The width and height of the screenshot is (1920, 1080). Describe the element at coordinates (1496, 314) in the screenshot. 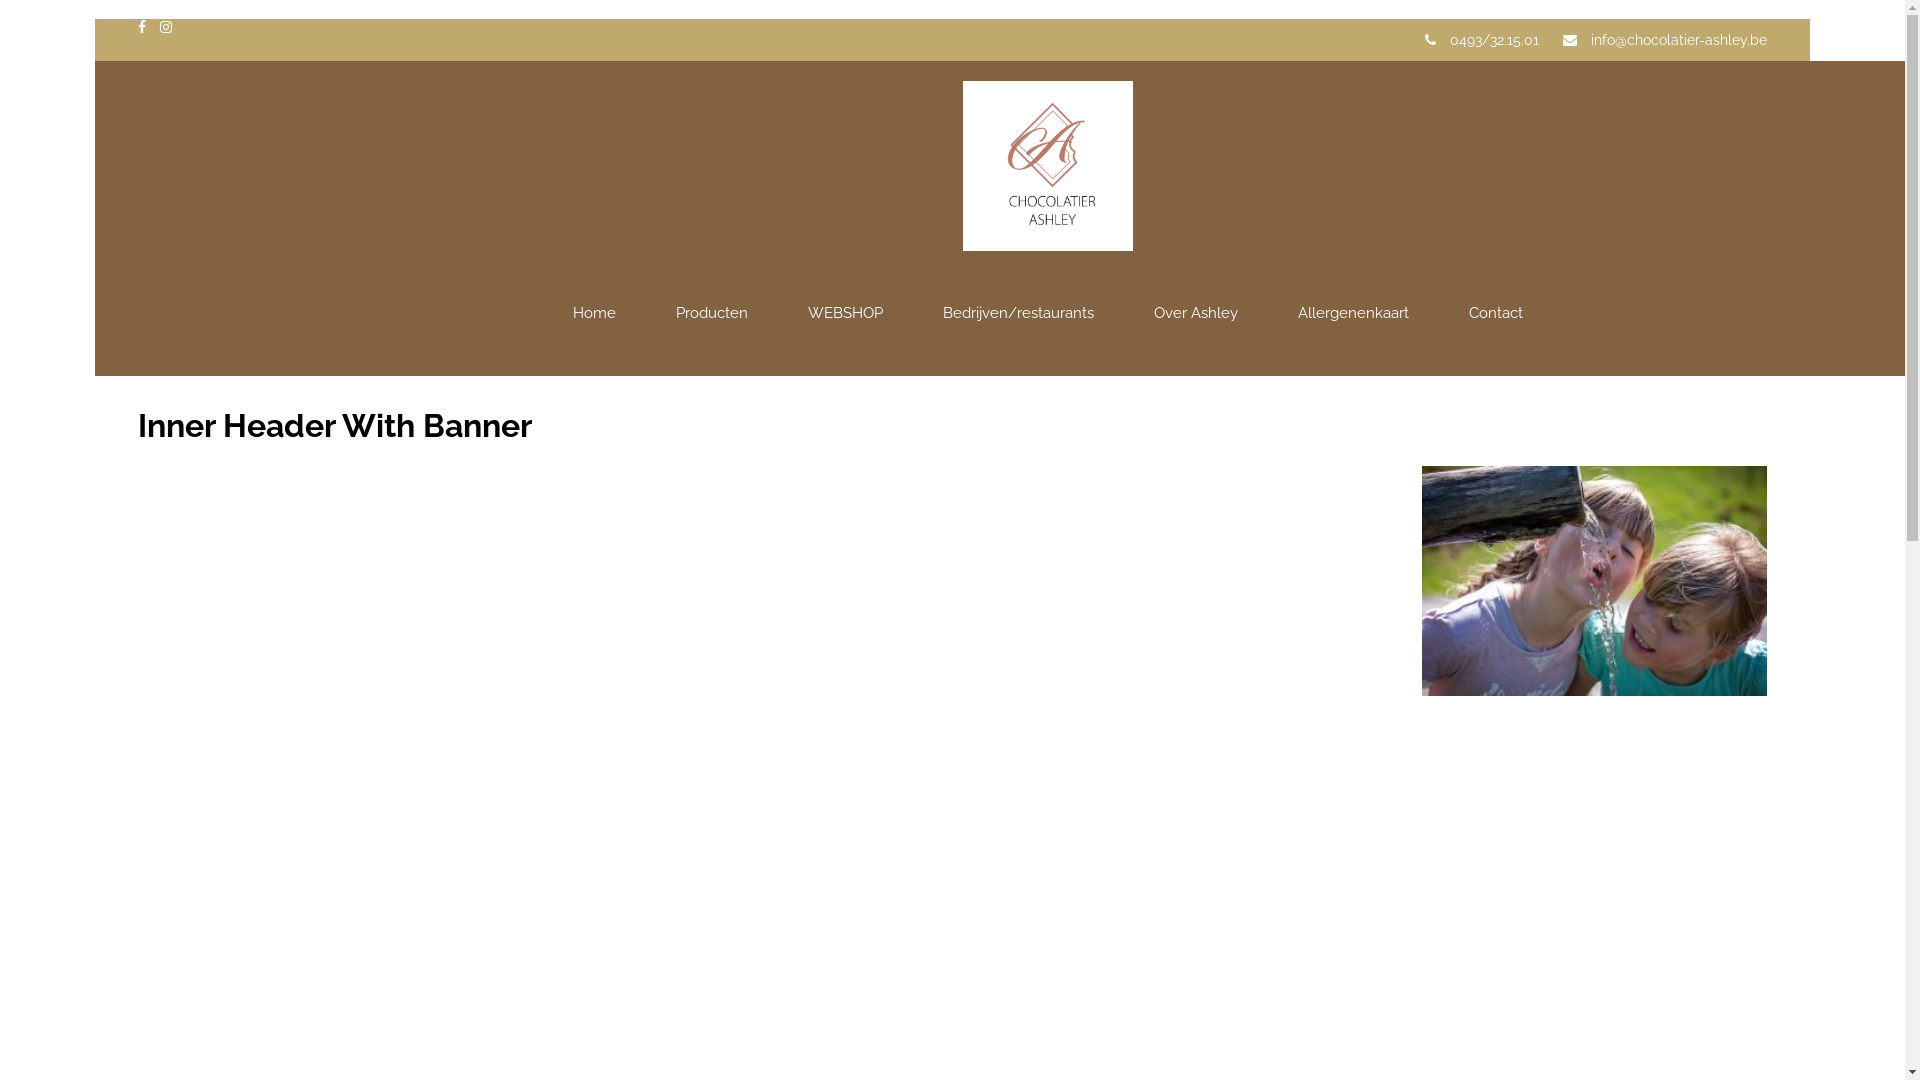

I see `Contact` at that location.